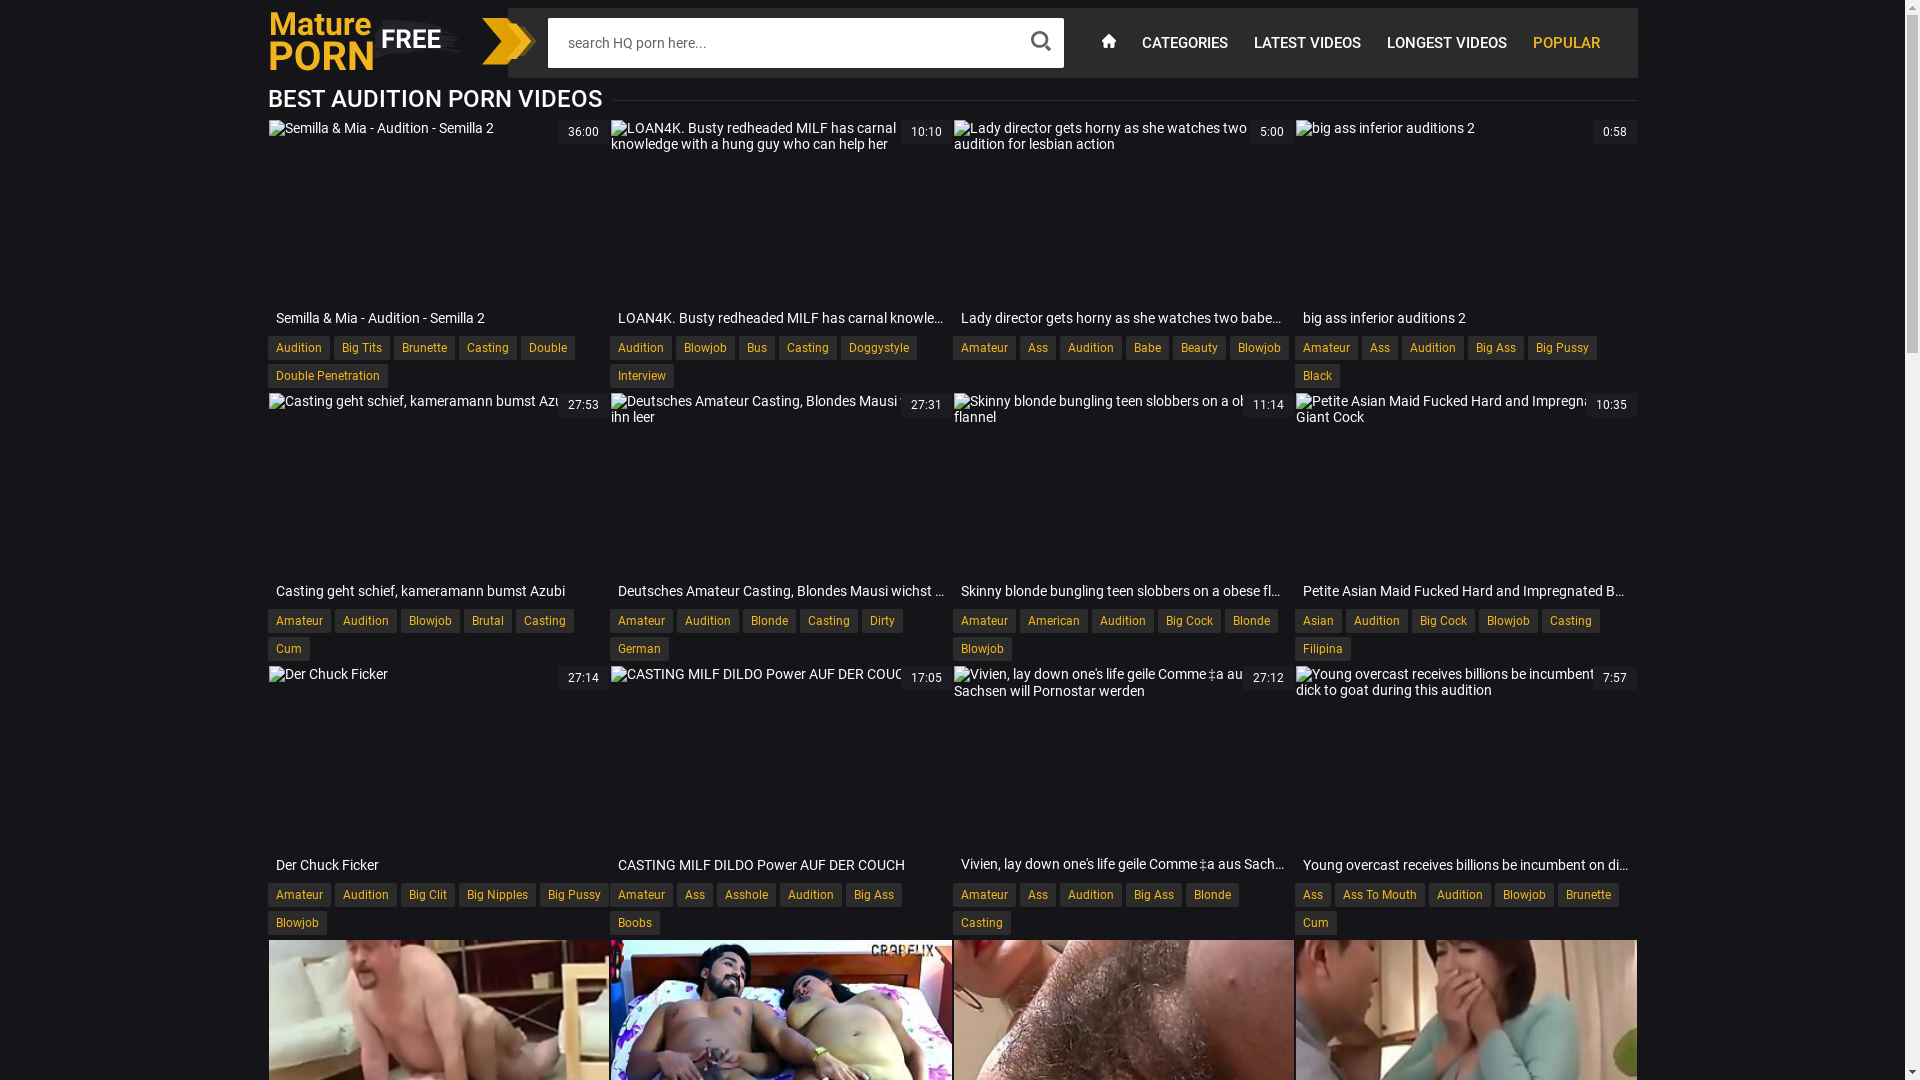 The width and height of the screenshot is (1920, 1080). I want to click on Amateur, so click(984, 621).